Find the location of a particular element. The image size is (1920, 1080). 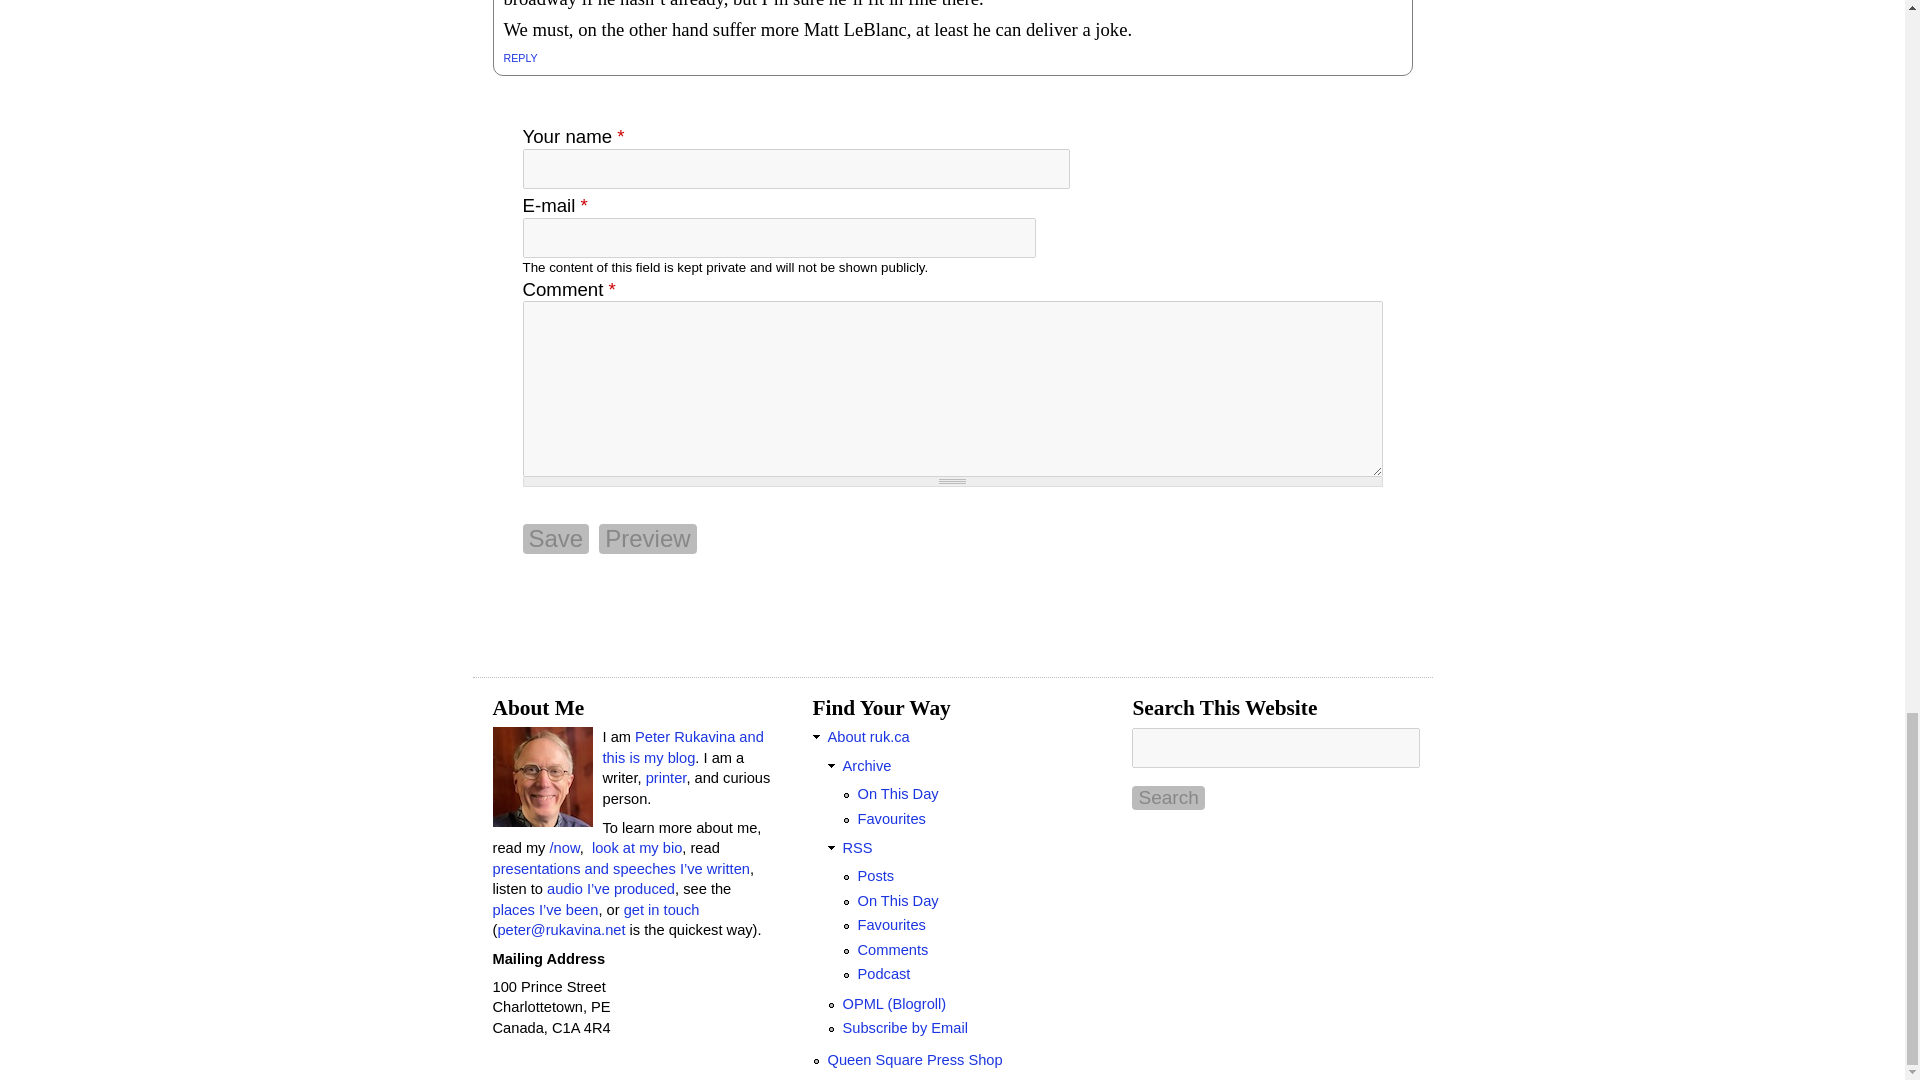

REPLY is located at coordinates (520, 57).